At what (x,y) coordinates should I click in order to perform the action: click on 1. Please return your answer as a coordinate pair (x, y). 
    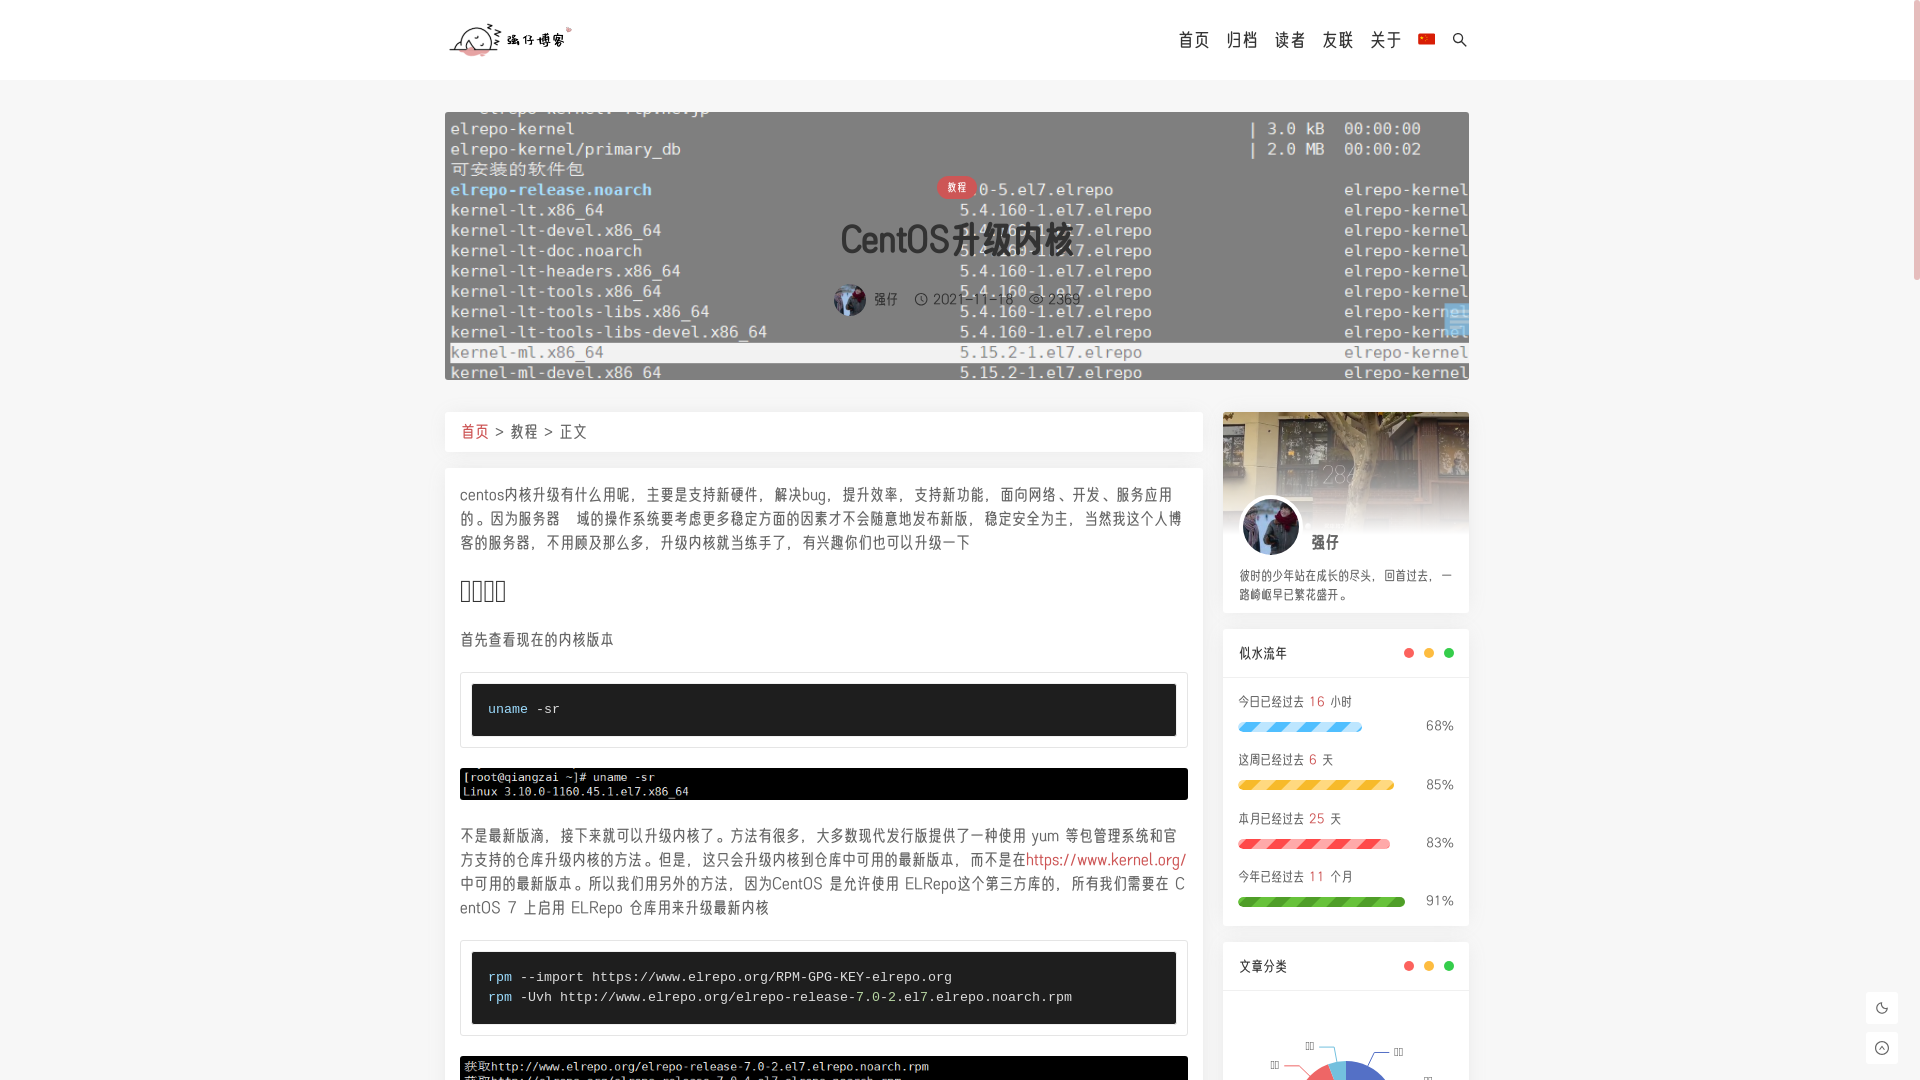
    Looking at the image, I should click on (824, 784).